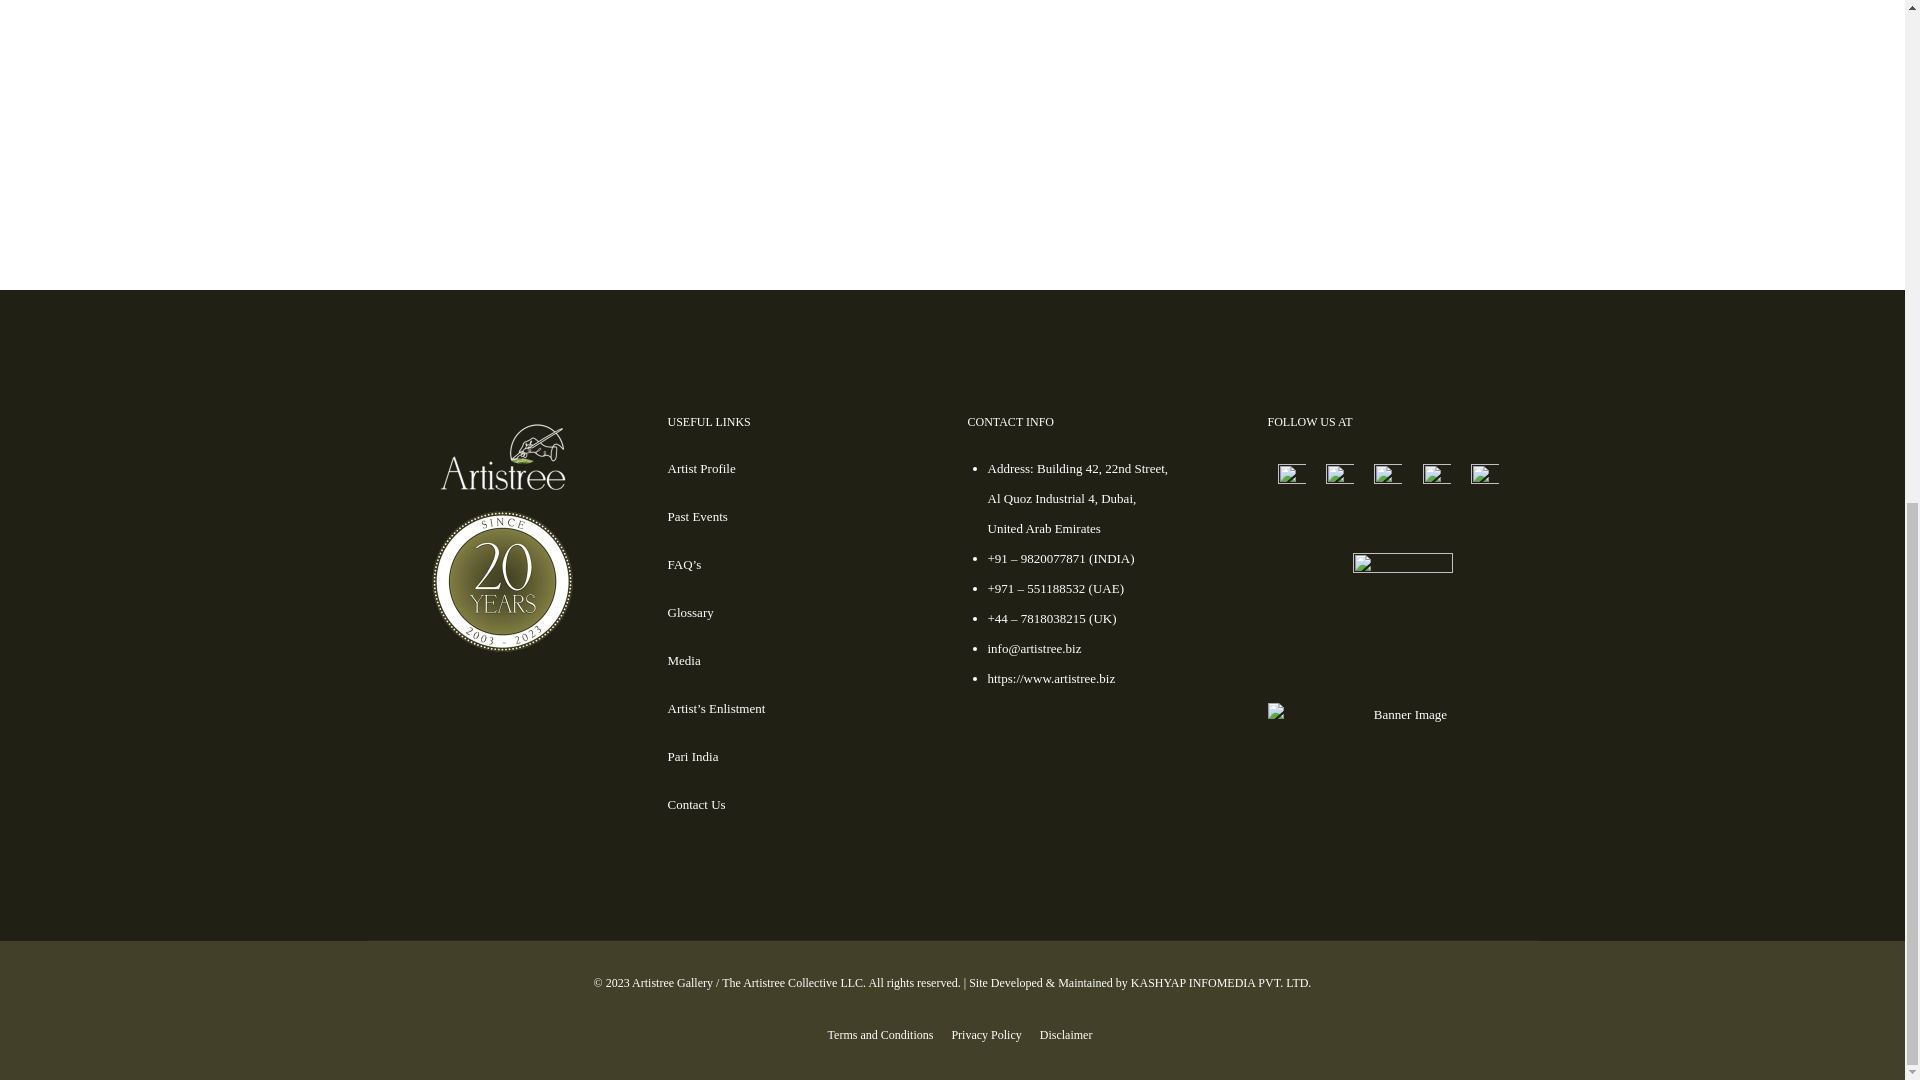  What do you see at coordinates (702, 468) in the screenshot?
I see `Artist Profile` at bounding box center [702, 468].